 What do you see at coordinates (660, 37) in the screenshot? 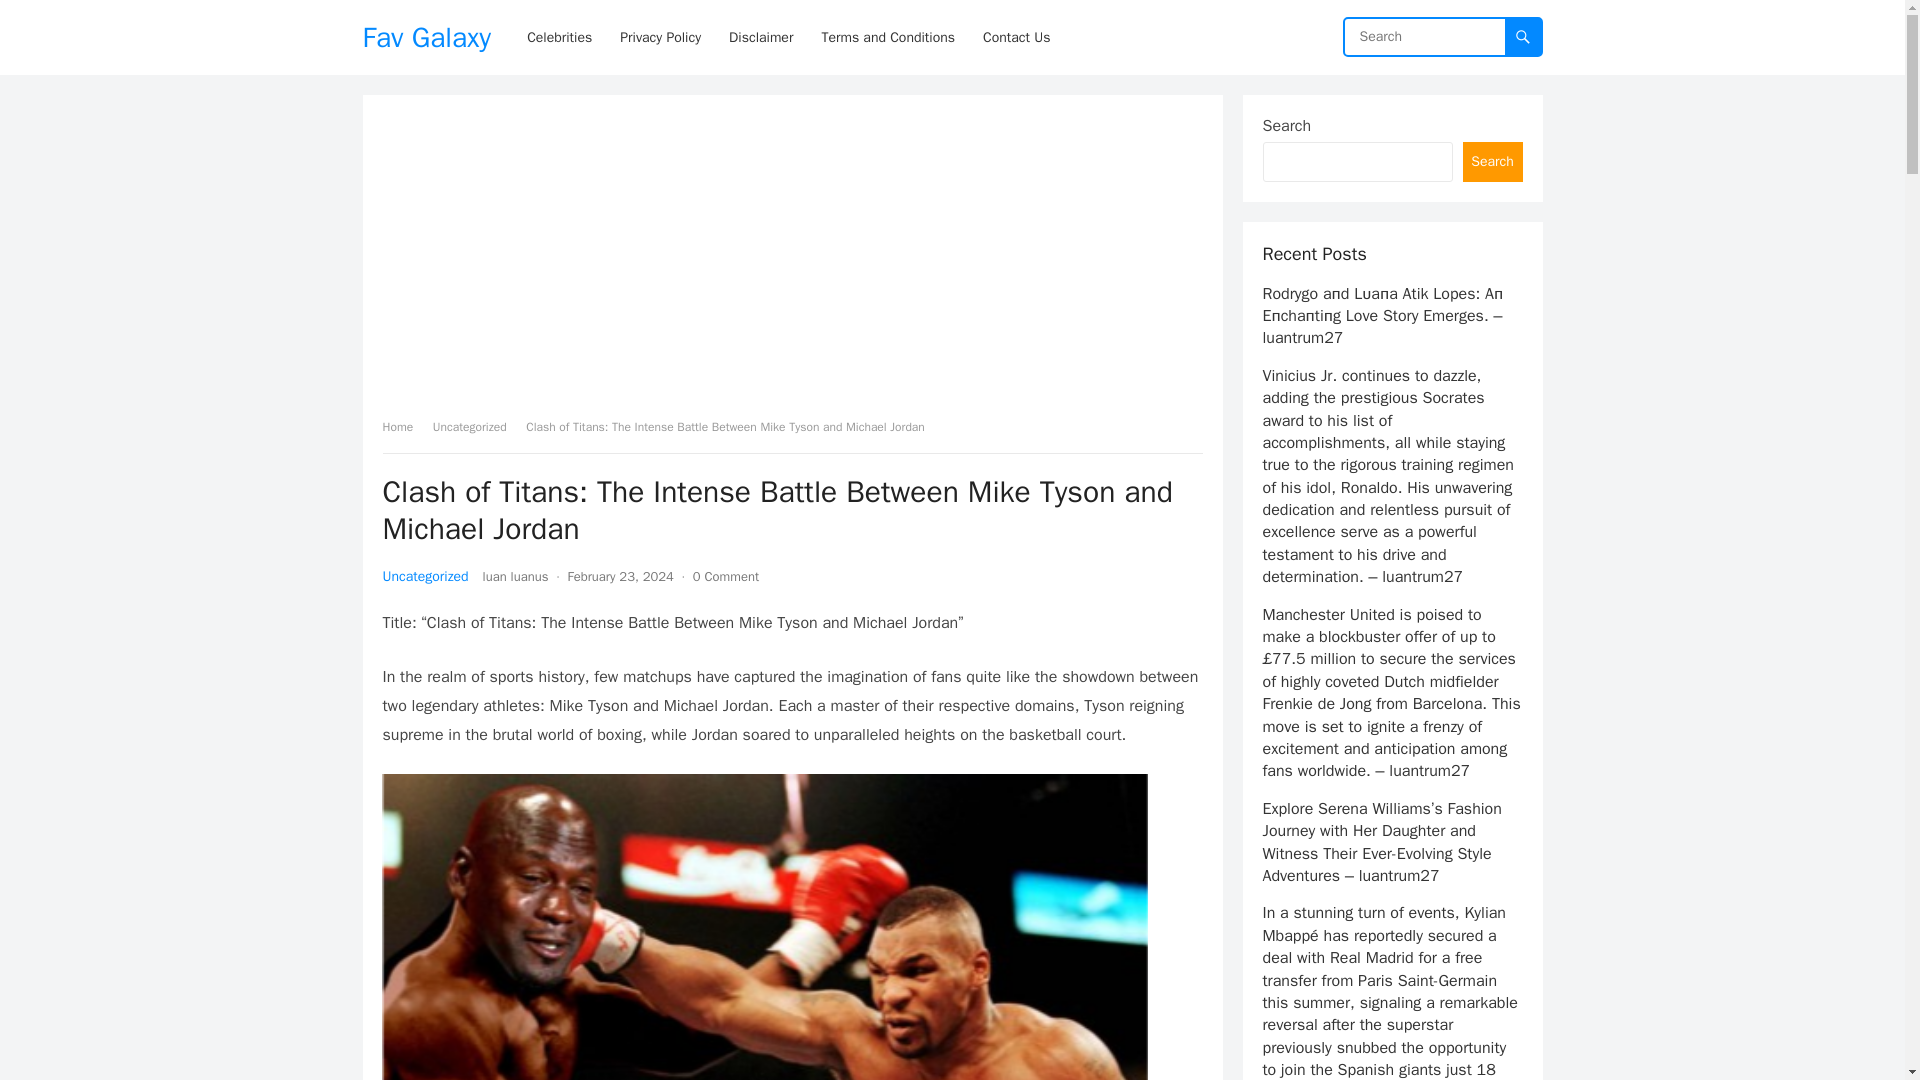
I see `Privacy Policy` at bounding box center [660, 37].